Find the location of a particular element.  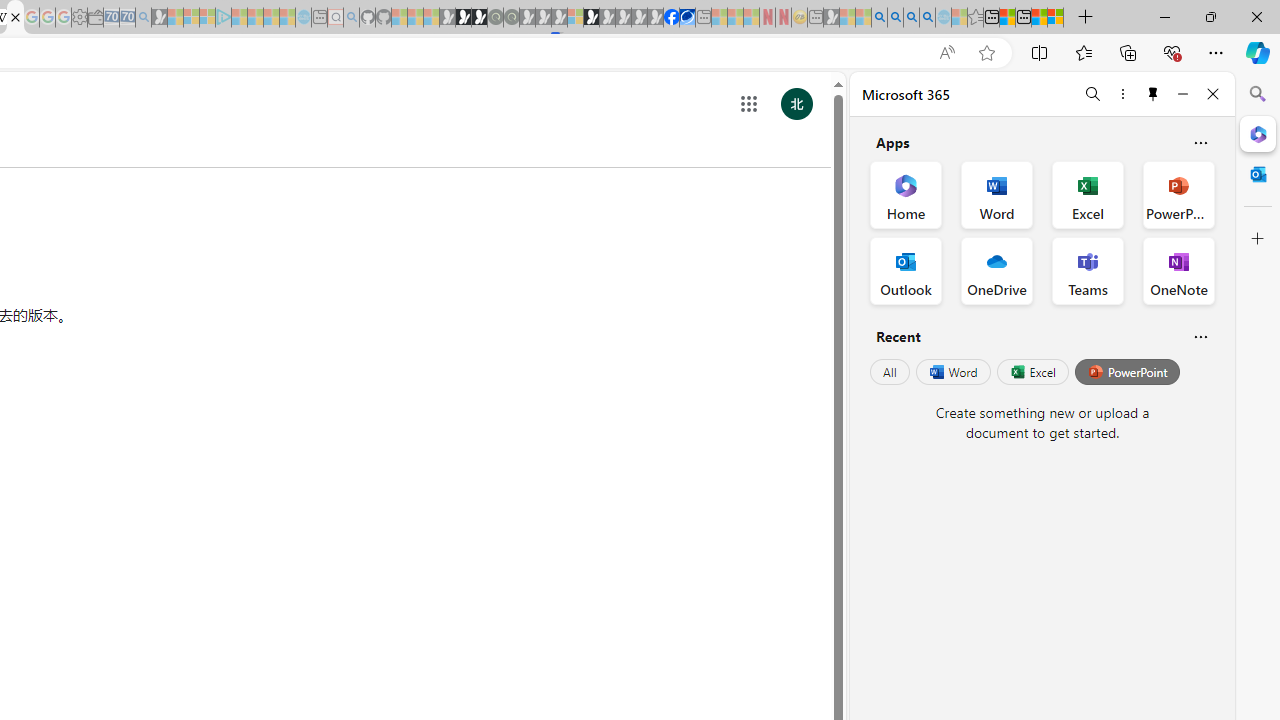

Excel is located at coordinates (1032, 372).